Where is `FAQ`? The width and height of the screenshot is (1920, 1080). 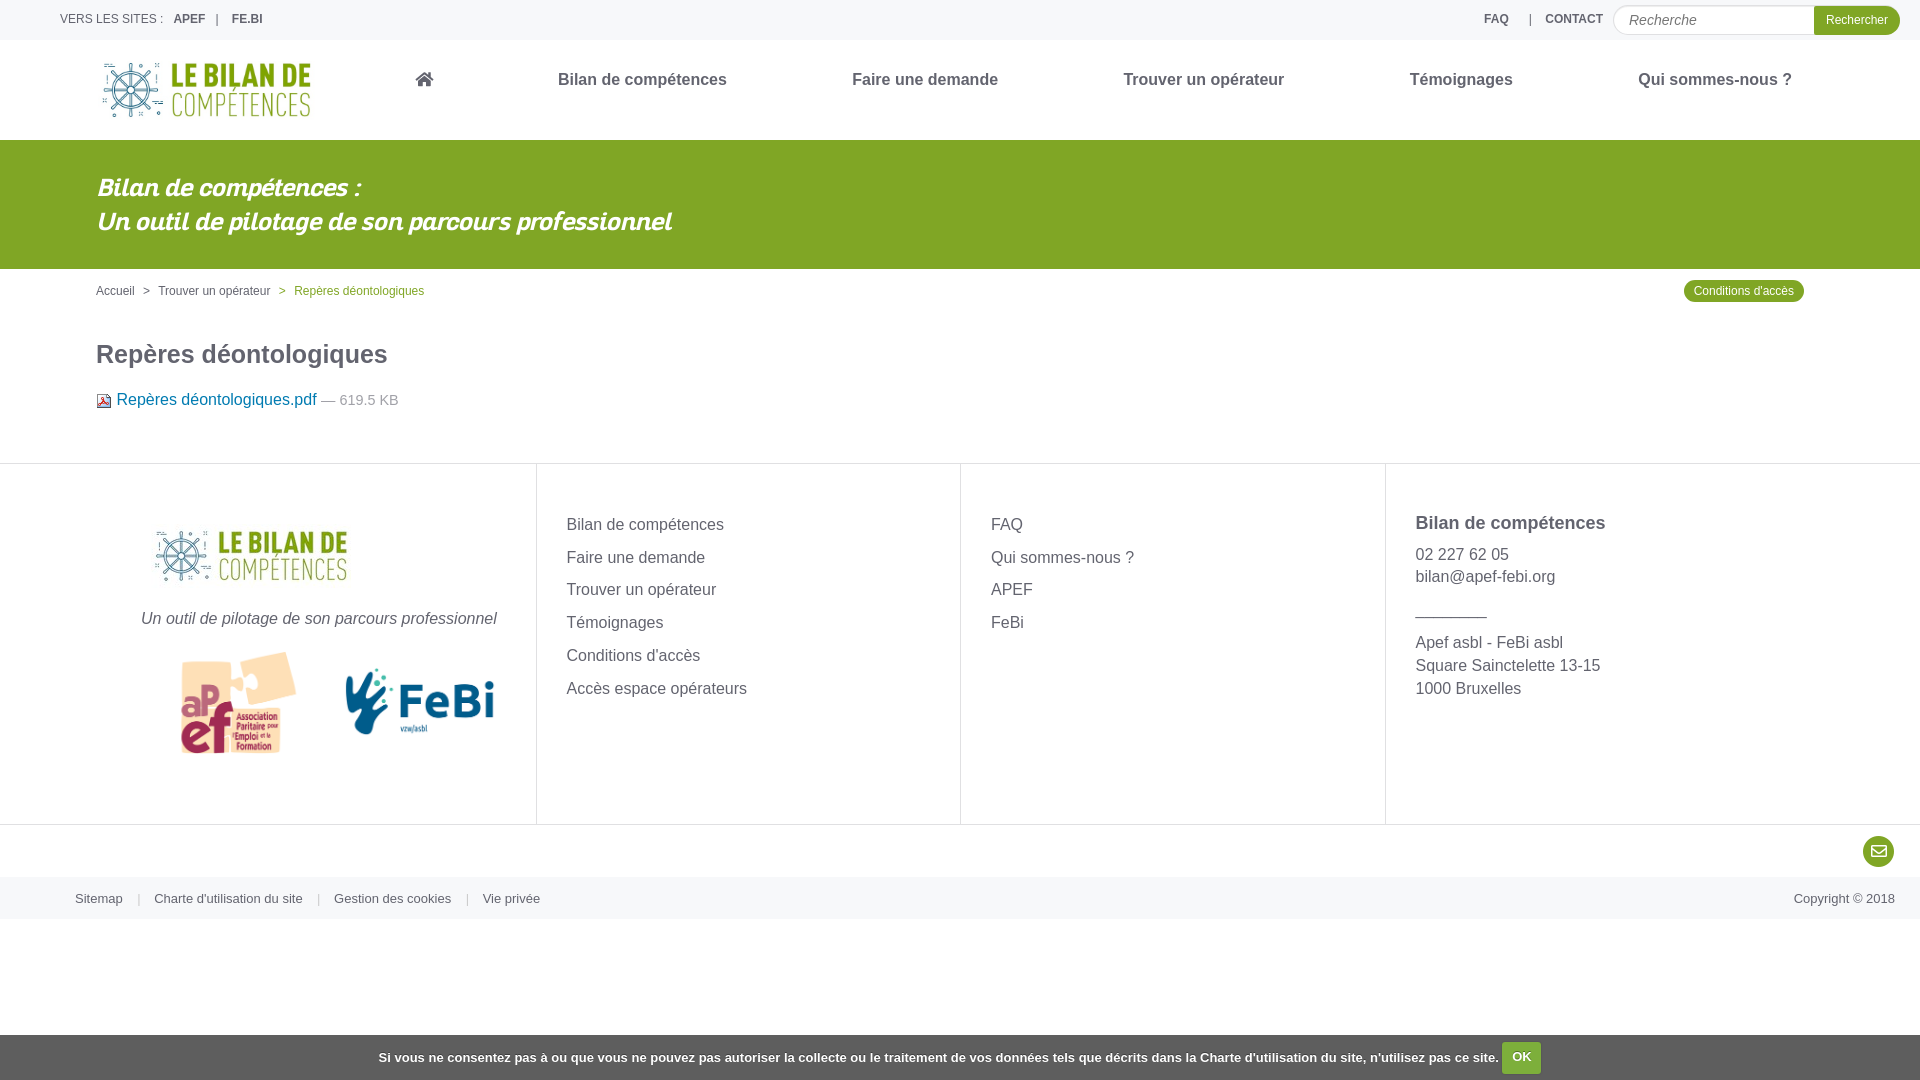
FAQ is located at coordinates (1007, 524).